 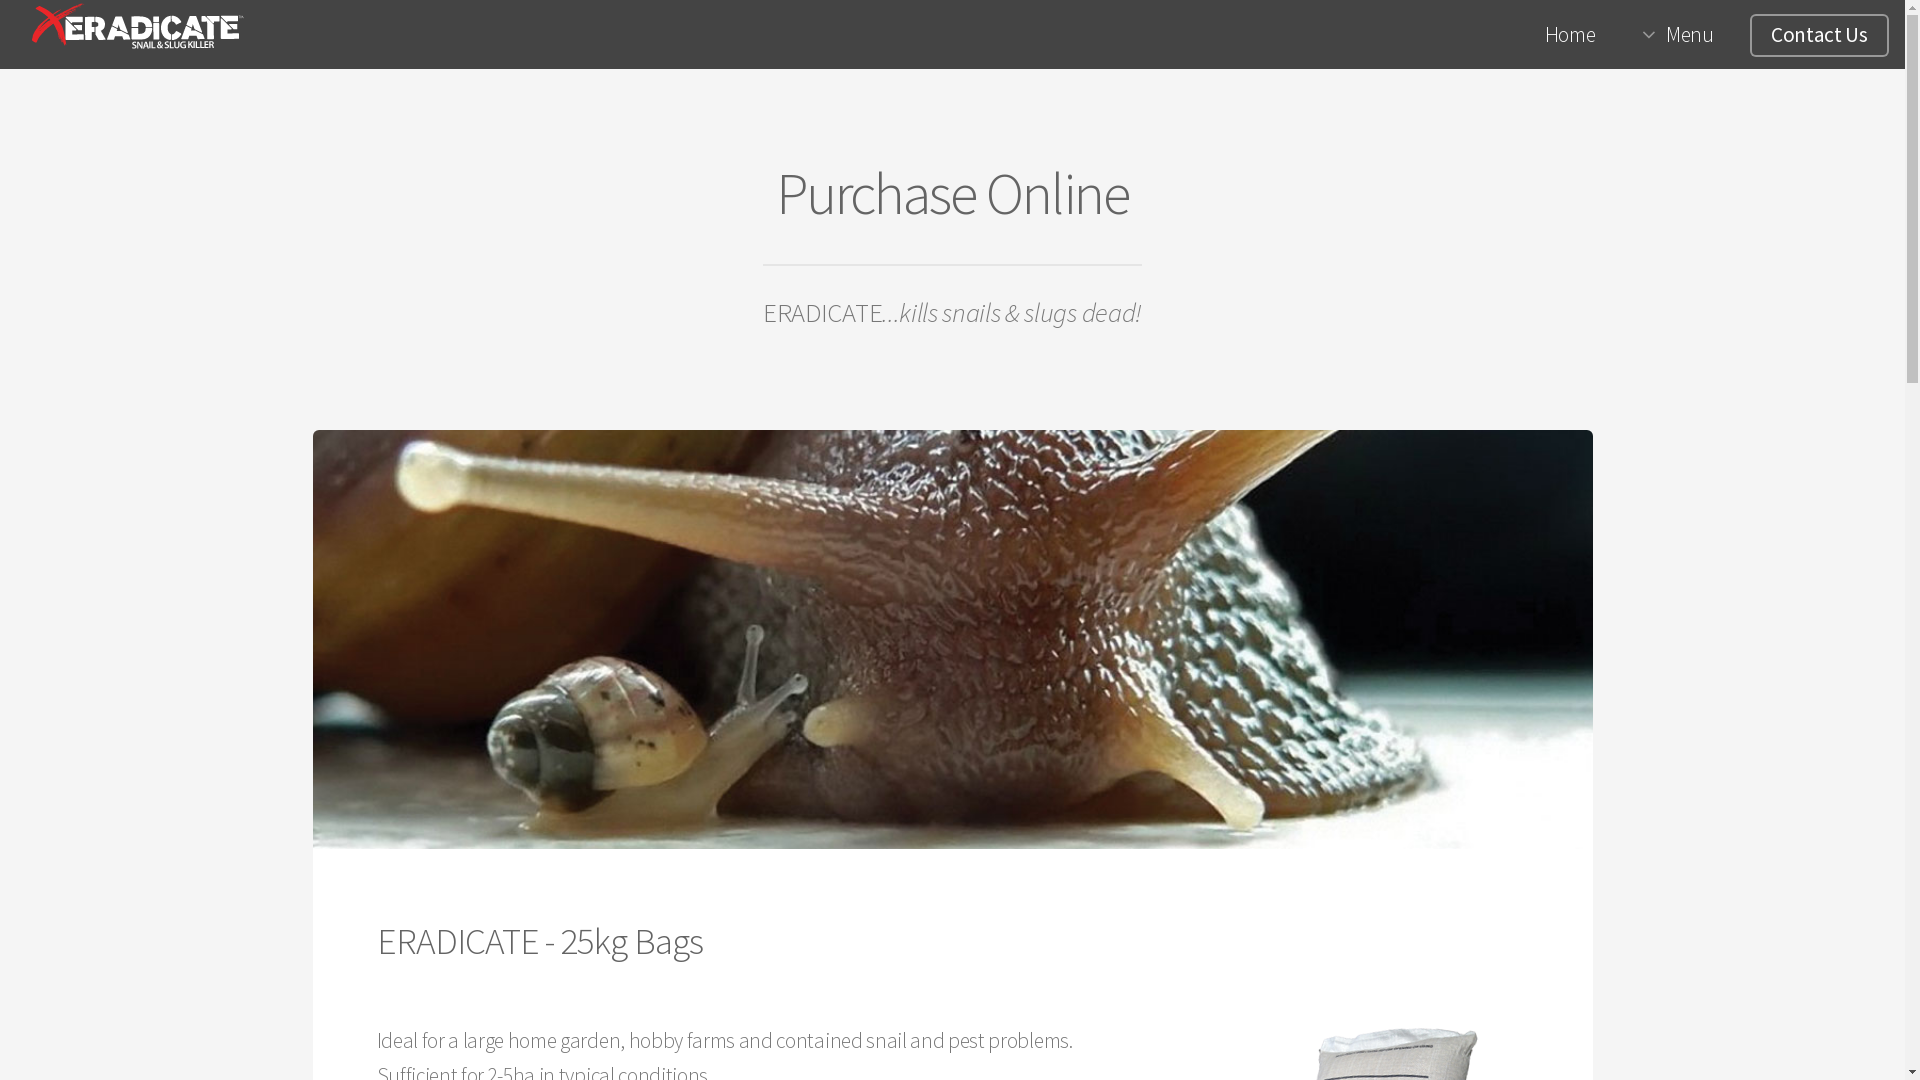 What do you see at coordinates (1570, 36) in the screenshot?
I see `Home` at bounding box center [1570, 36].